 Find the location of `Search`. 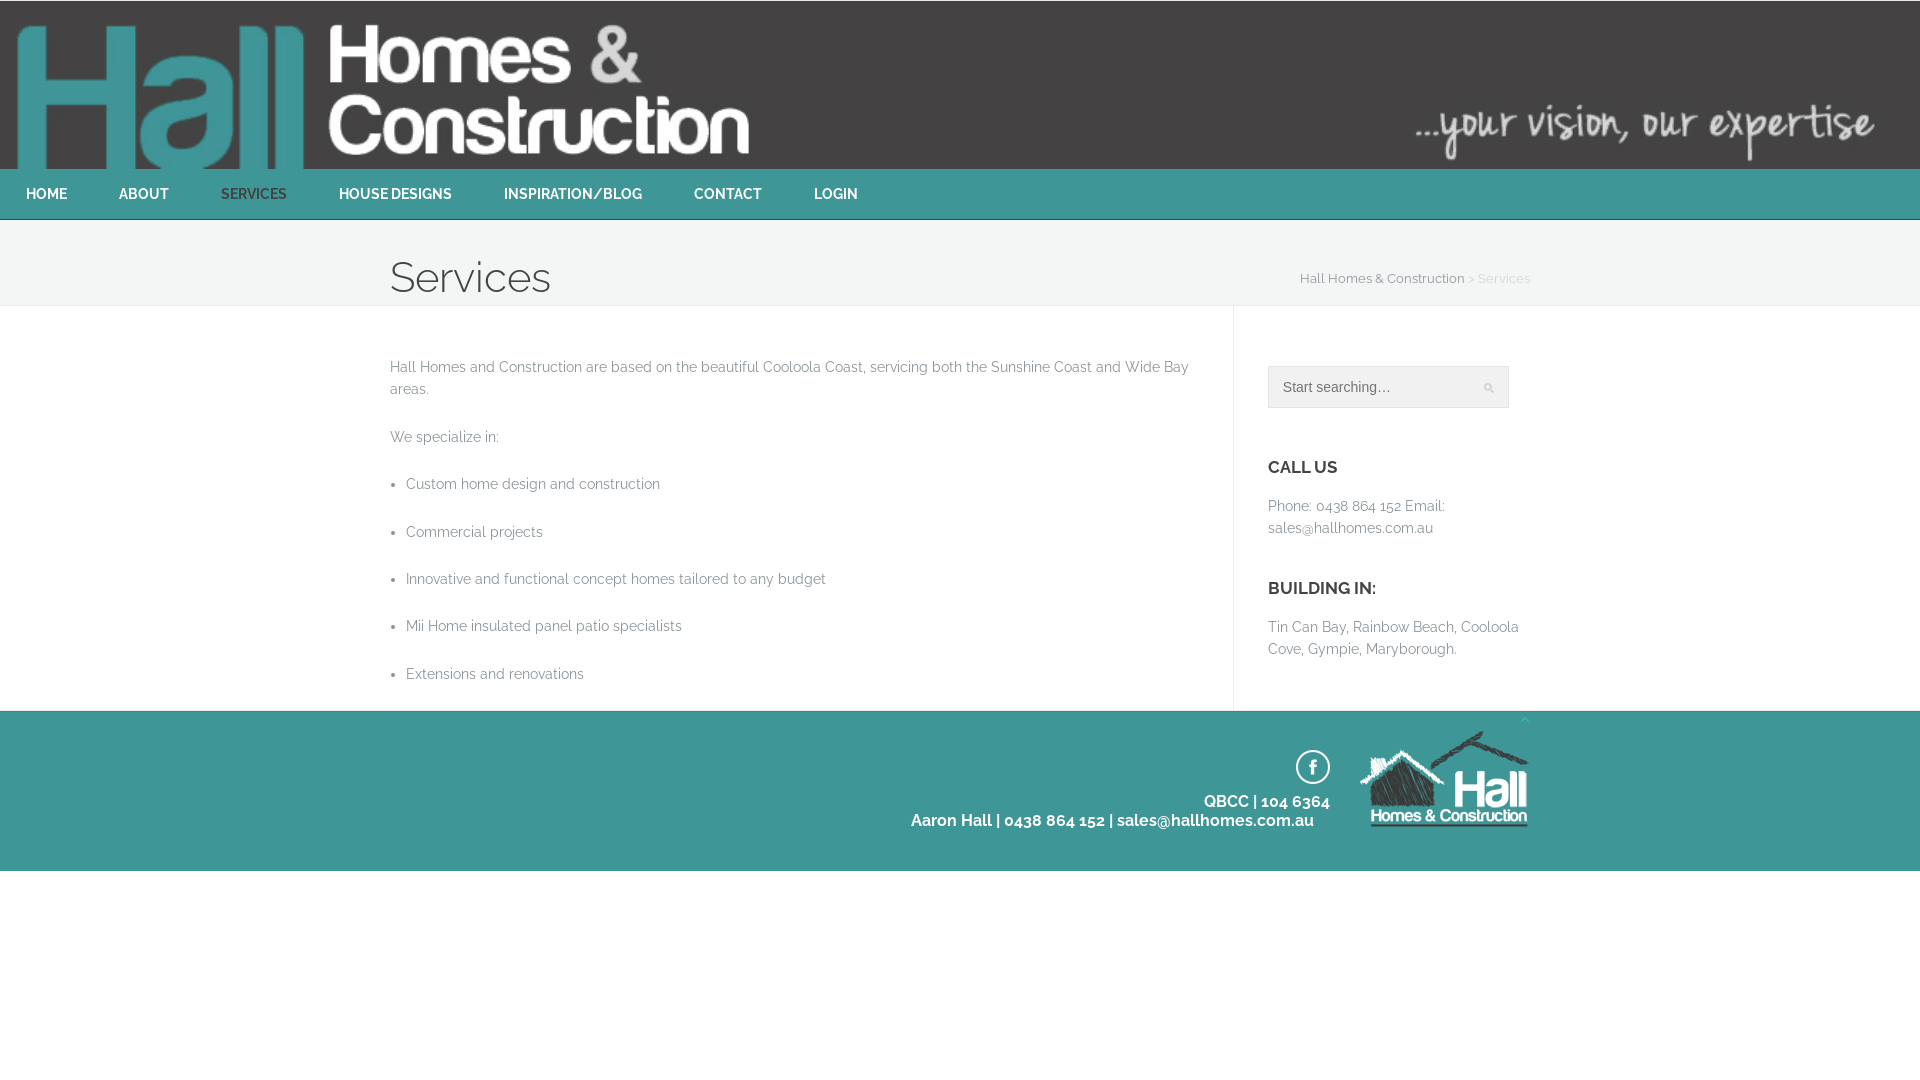

Search is located at coordinates (30, 11).